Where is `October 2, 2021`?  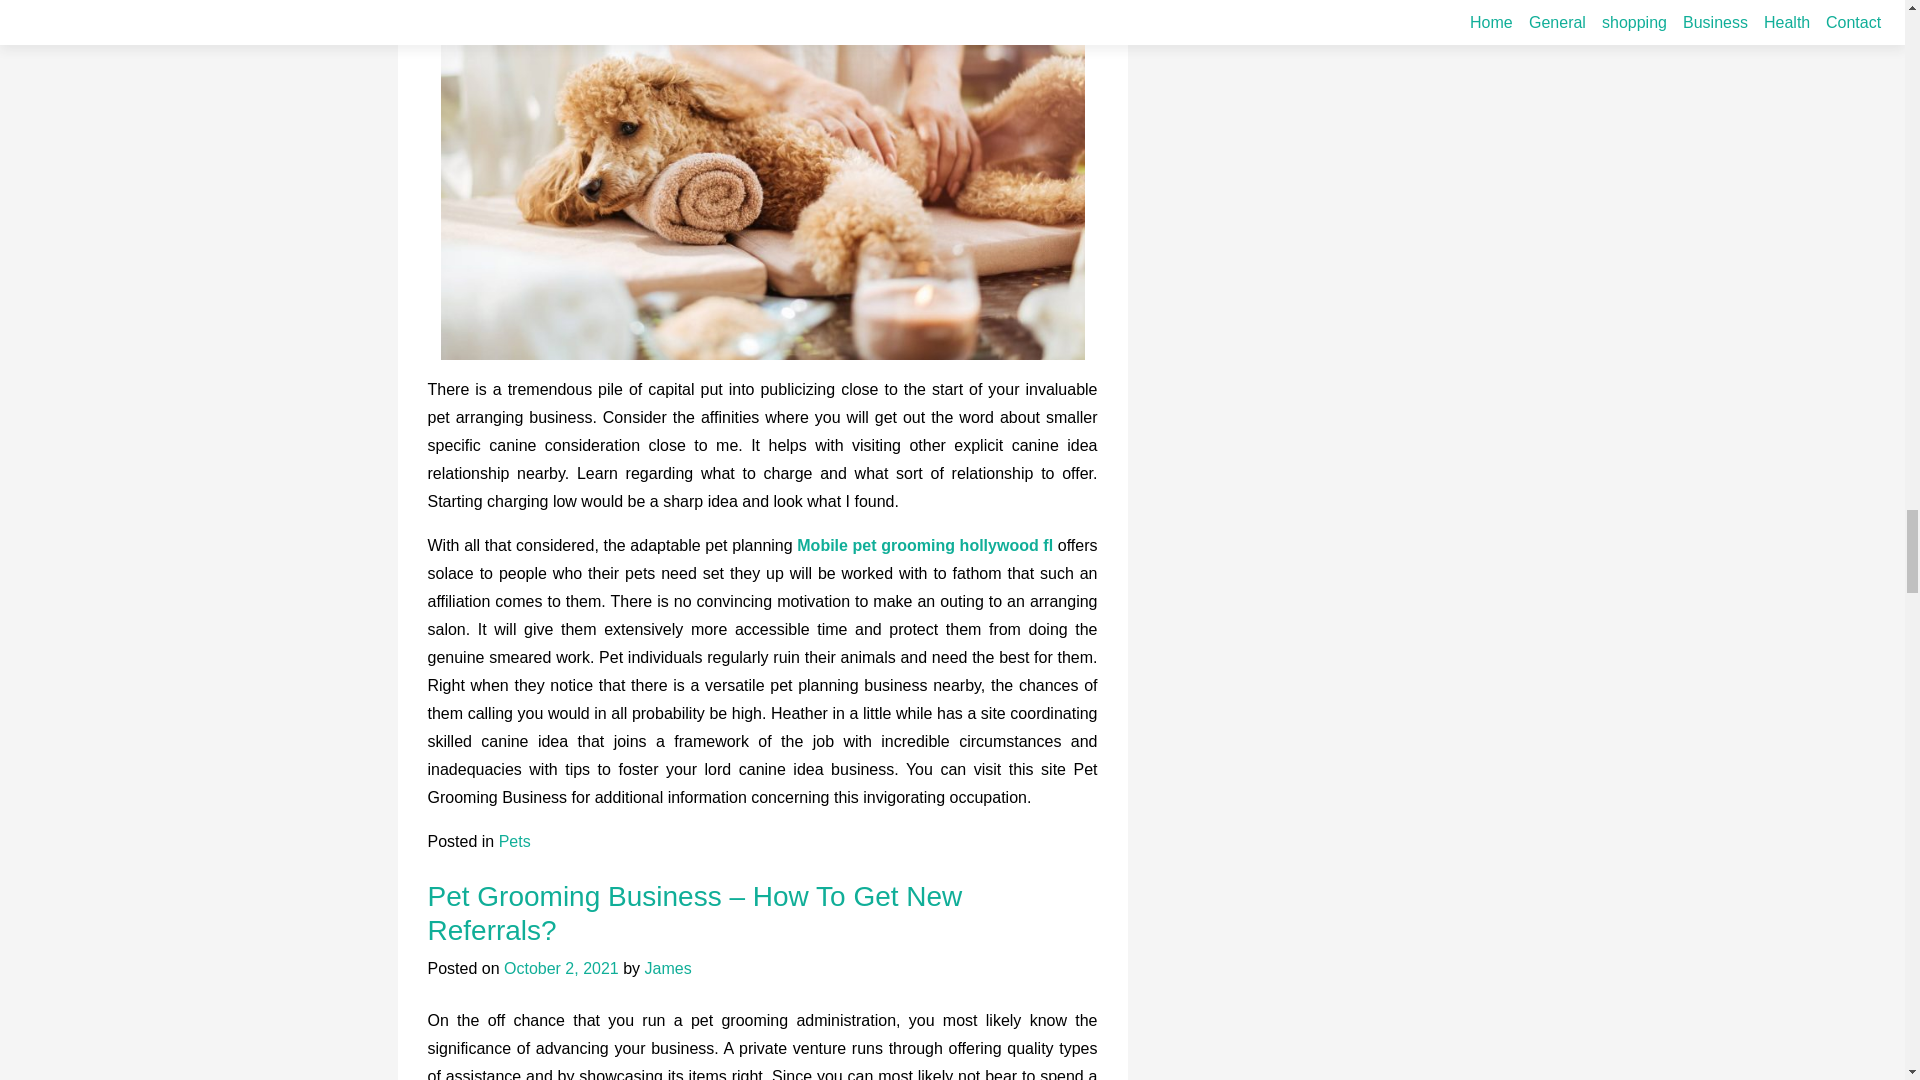 October 2, 2021 is located at coordinates (560, 968).